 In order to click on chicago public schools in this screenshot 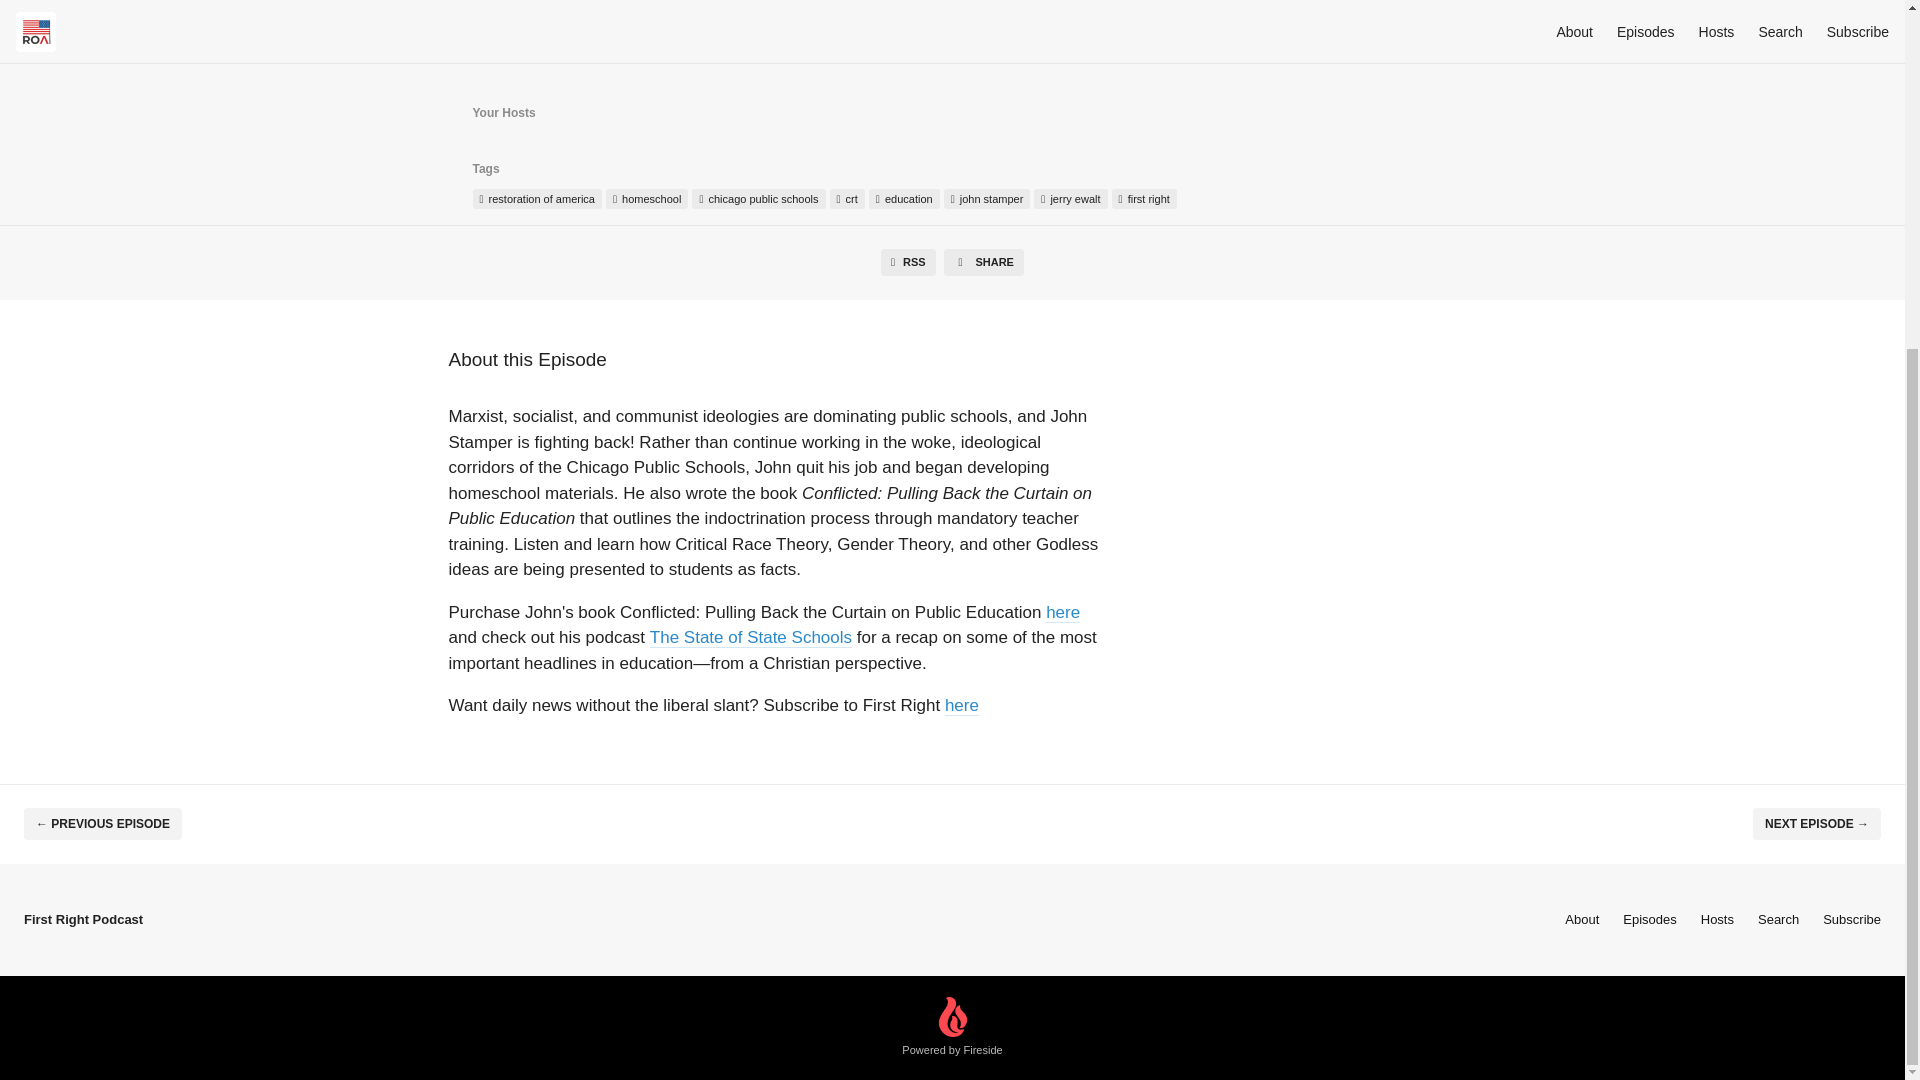, I will do `click(758, 199)`.